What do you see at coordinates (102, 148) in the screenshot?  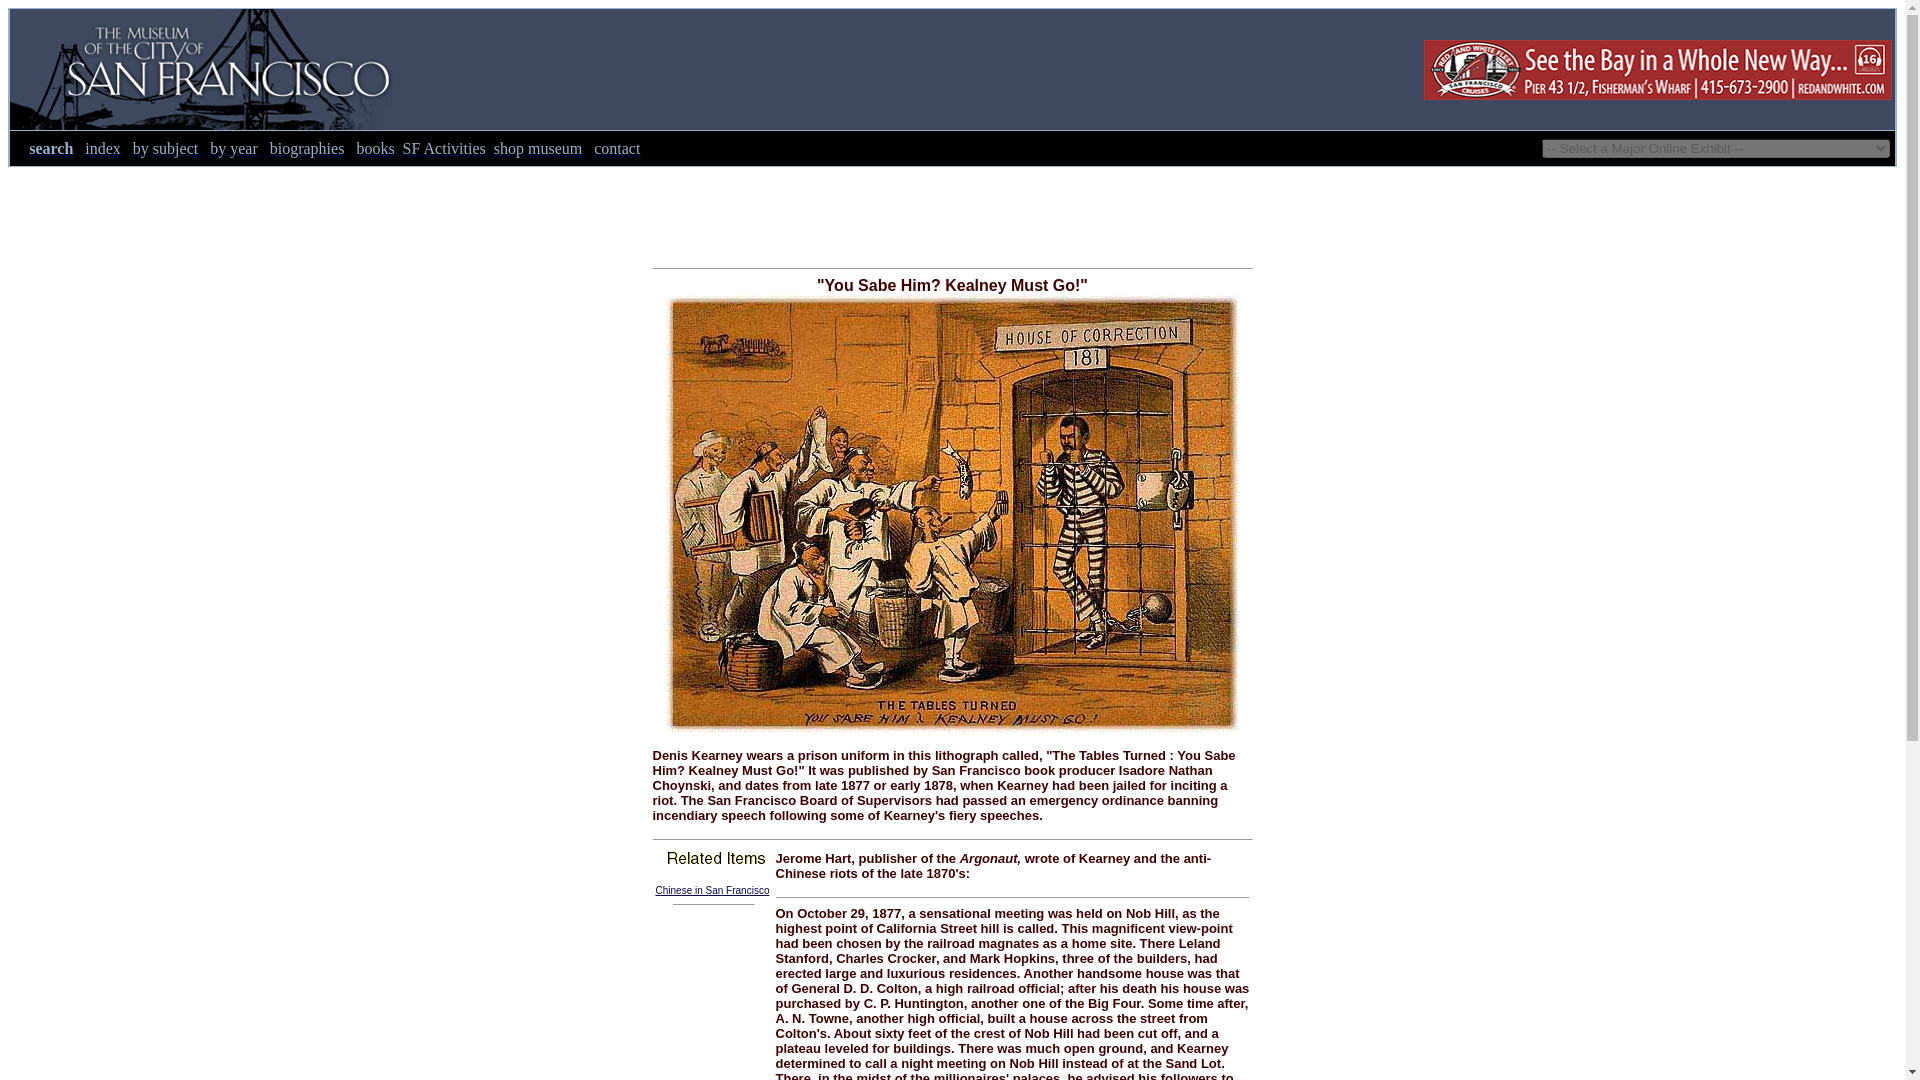 I see `index` at bounding box center [102, 148].